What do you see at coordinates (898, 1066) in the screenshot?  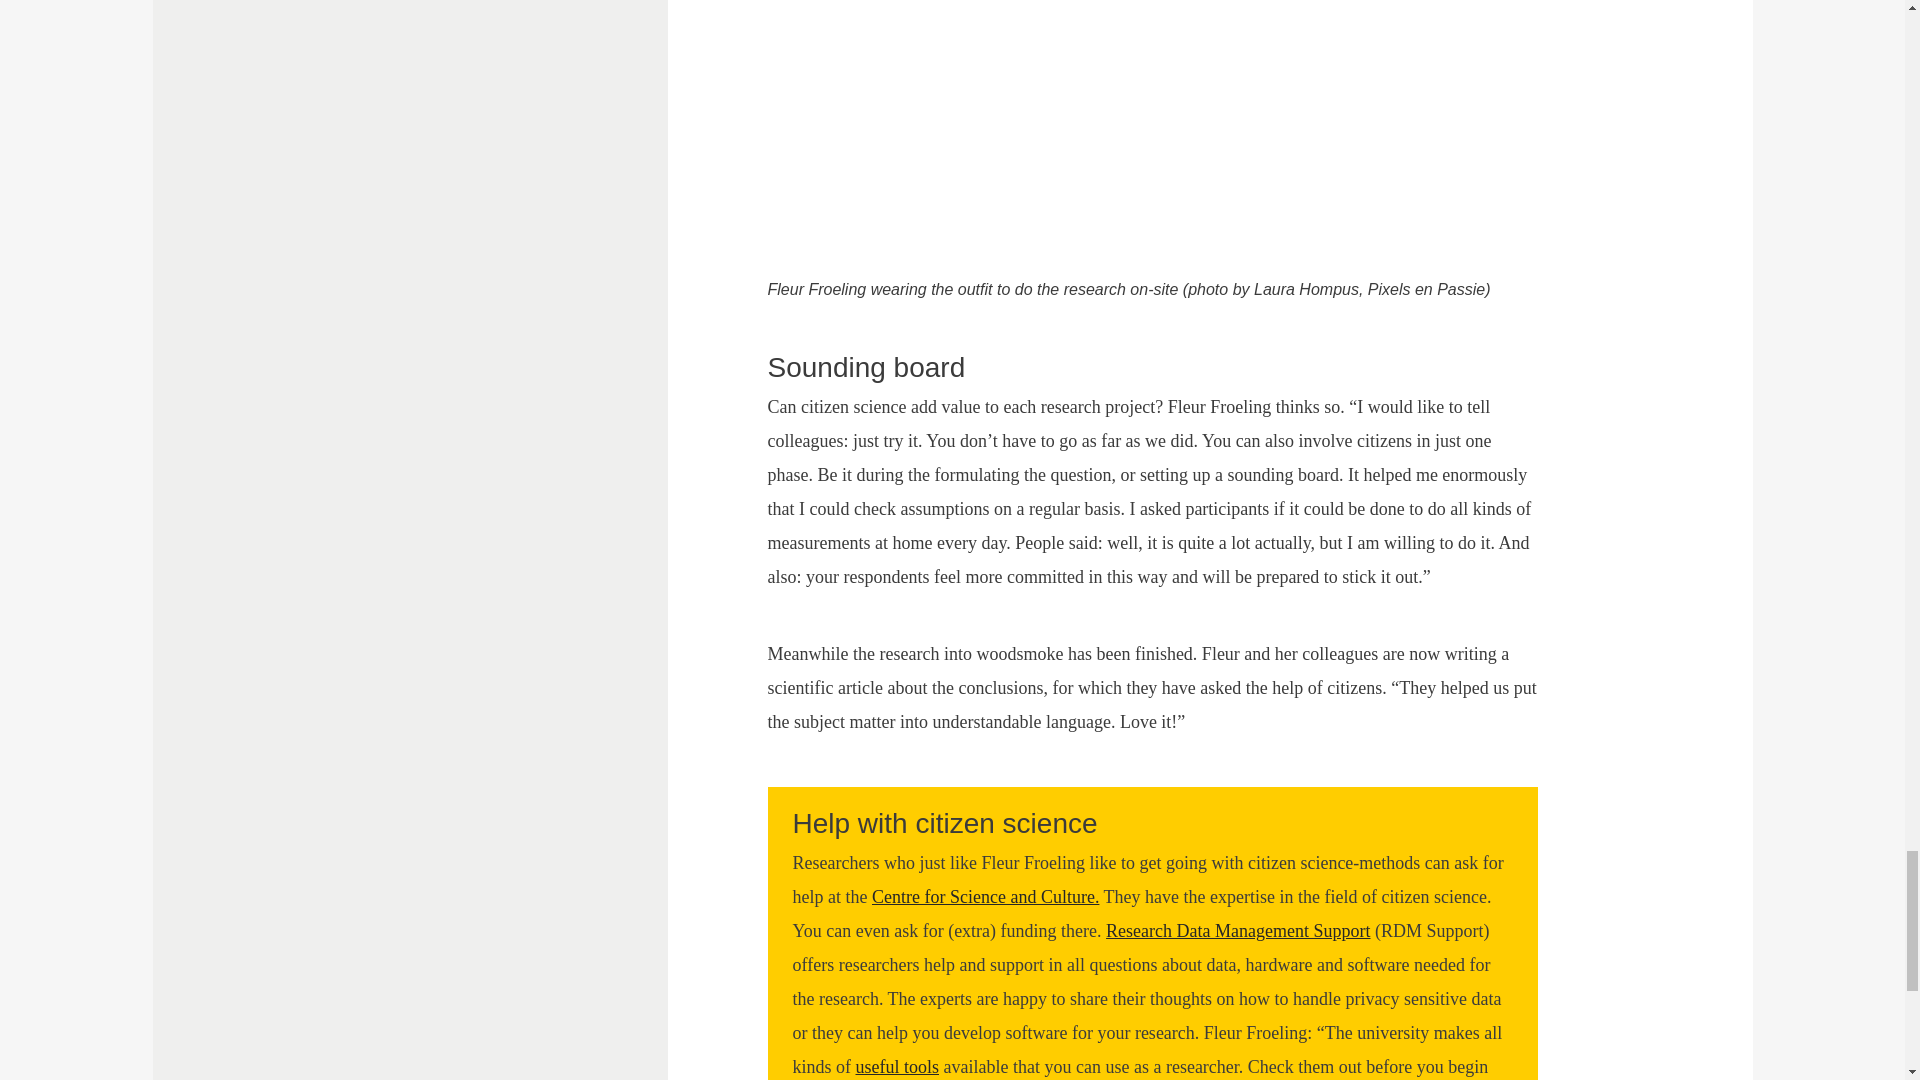 I see `useful tools` at bounding box center [898, 1066].